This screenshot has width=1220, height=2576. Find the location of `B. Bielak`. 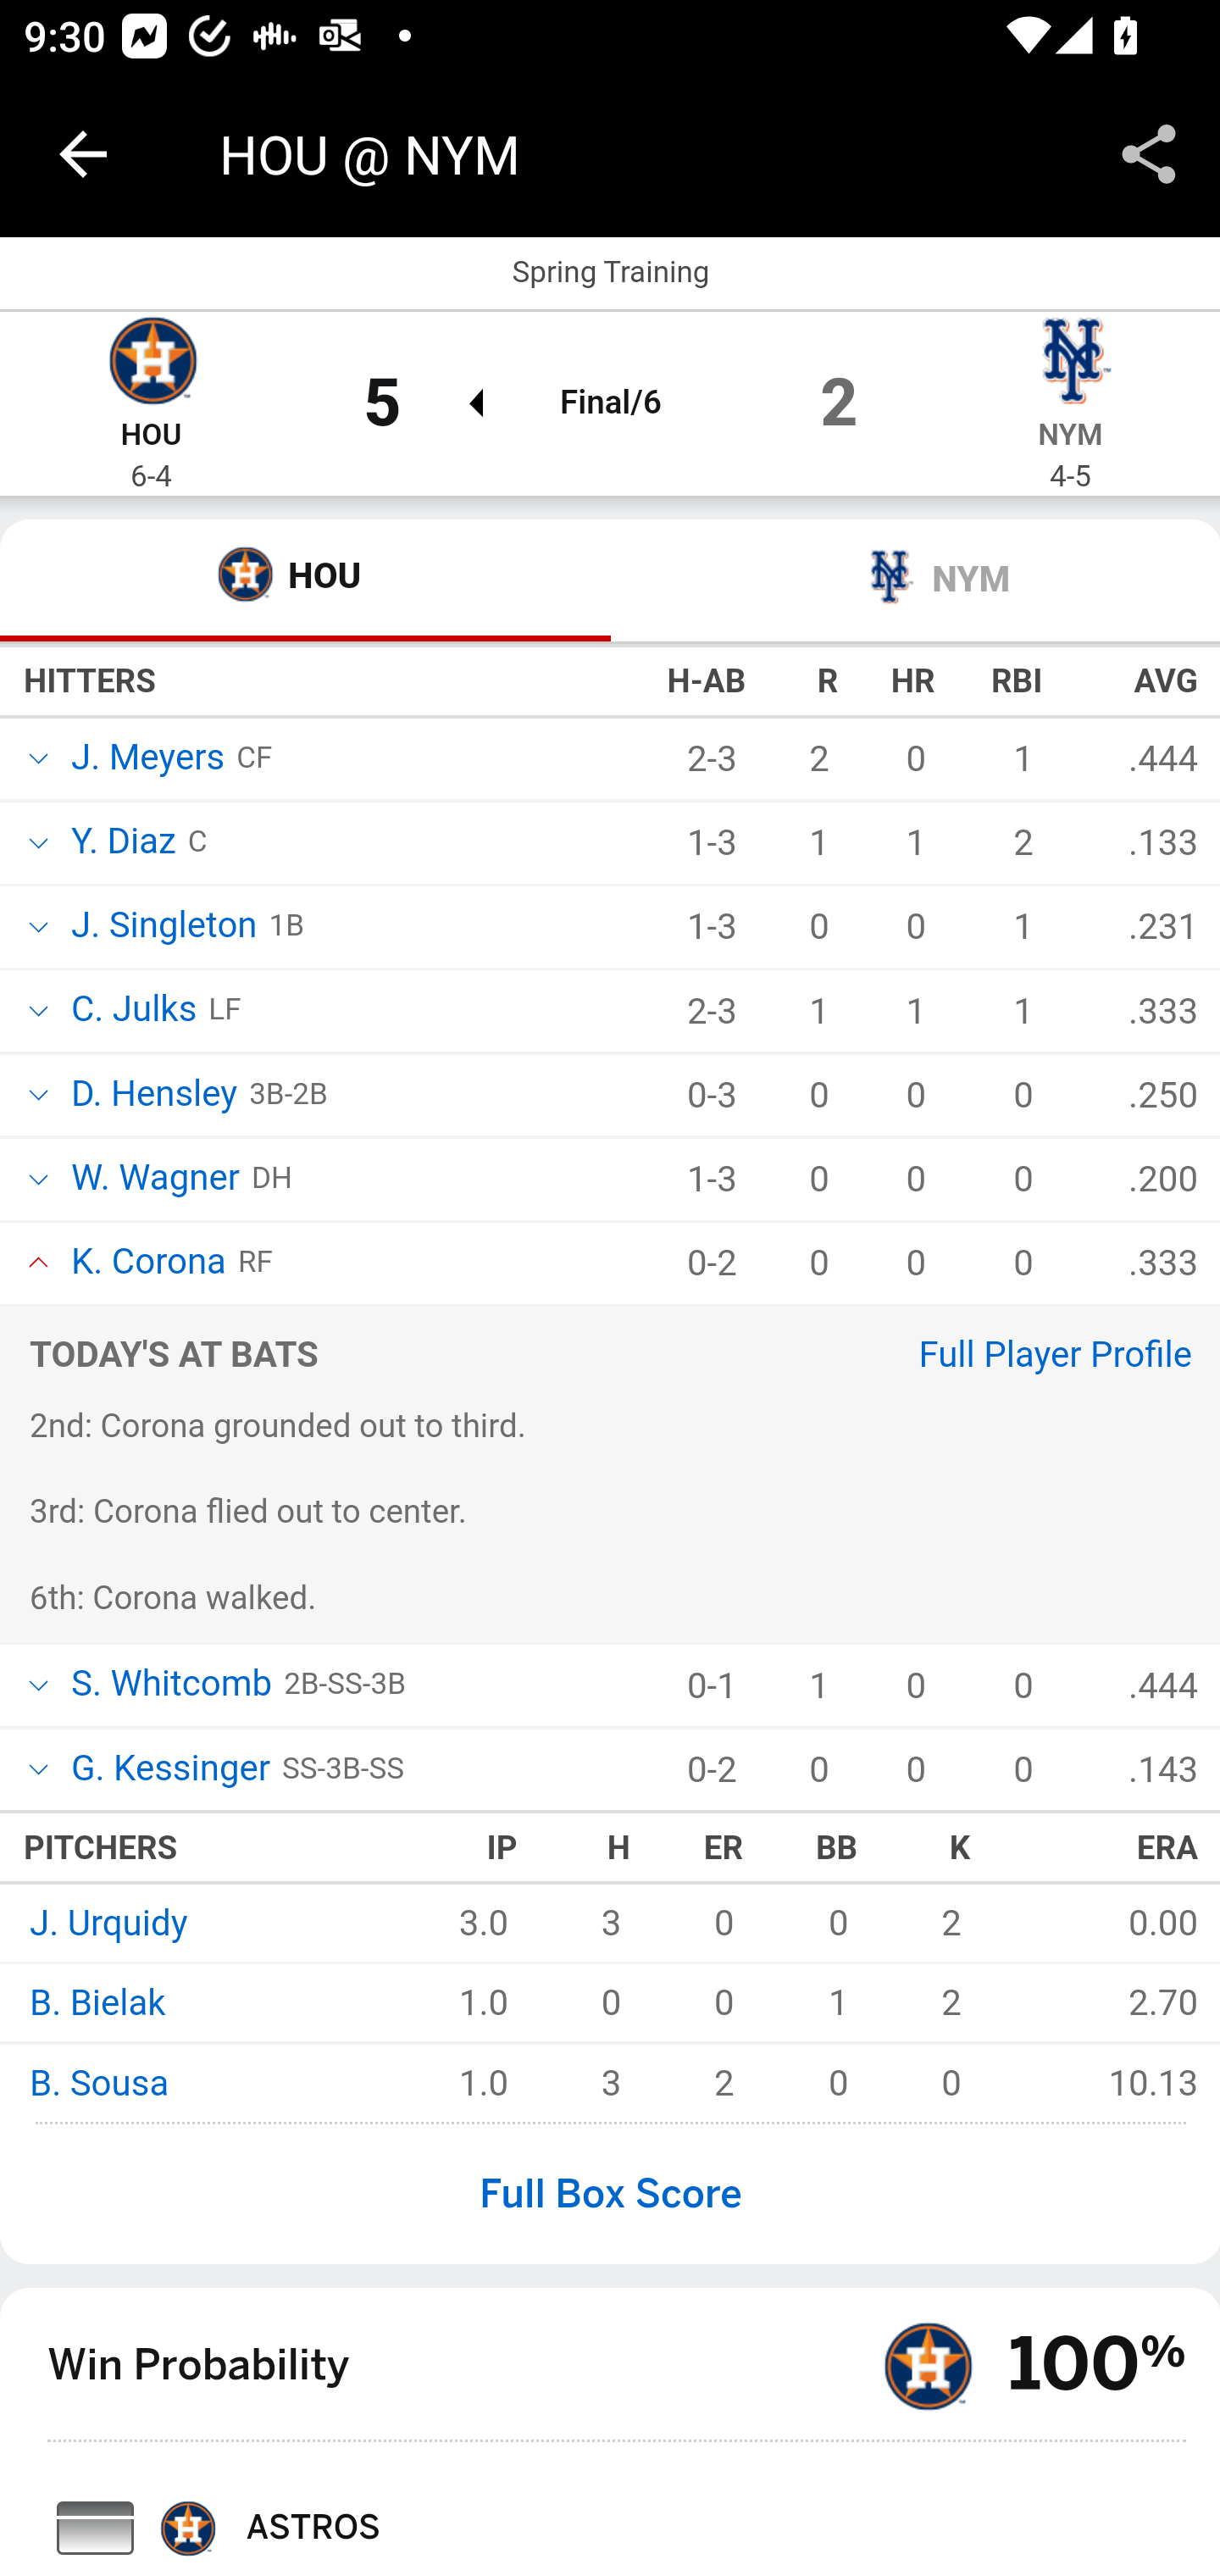

B. Bielak is located at coordinates (95, 2007).